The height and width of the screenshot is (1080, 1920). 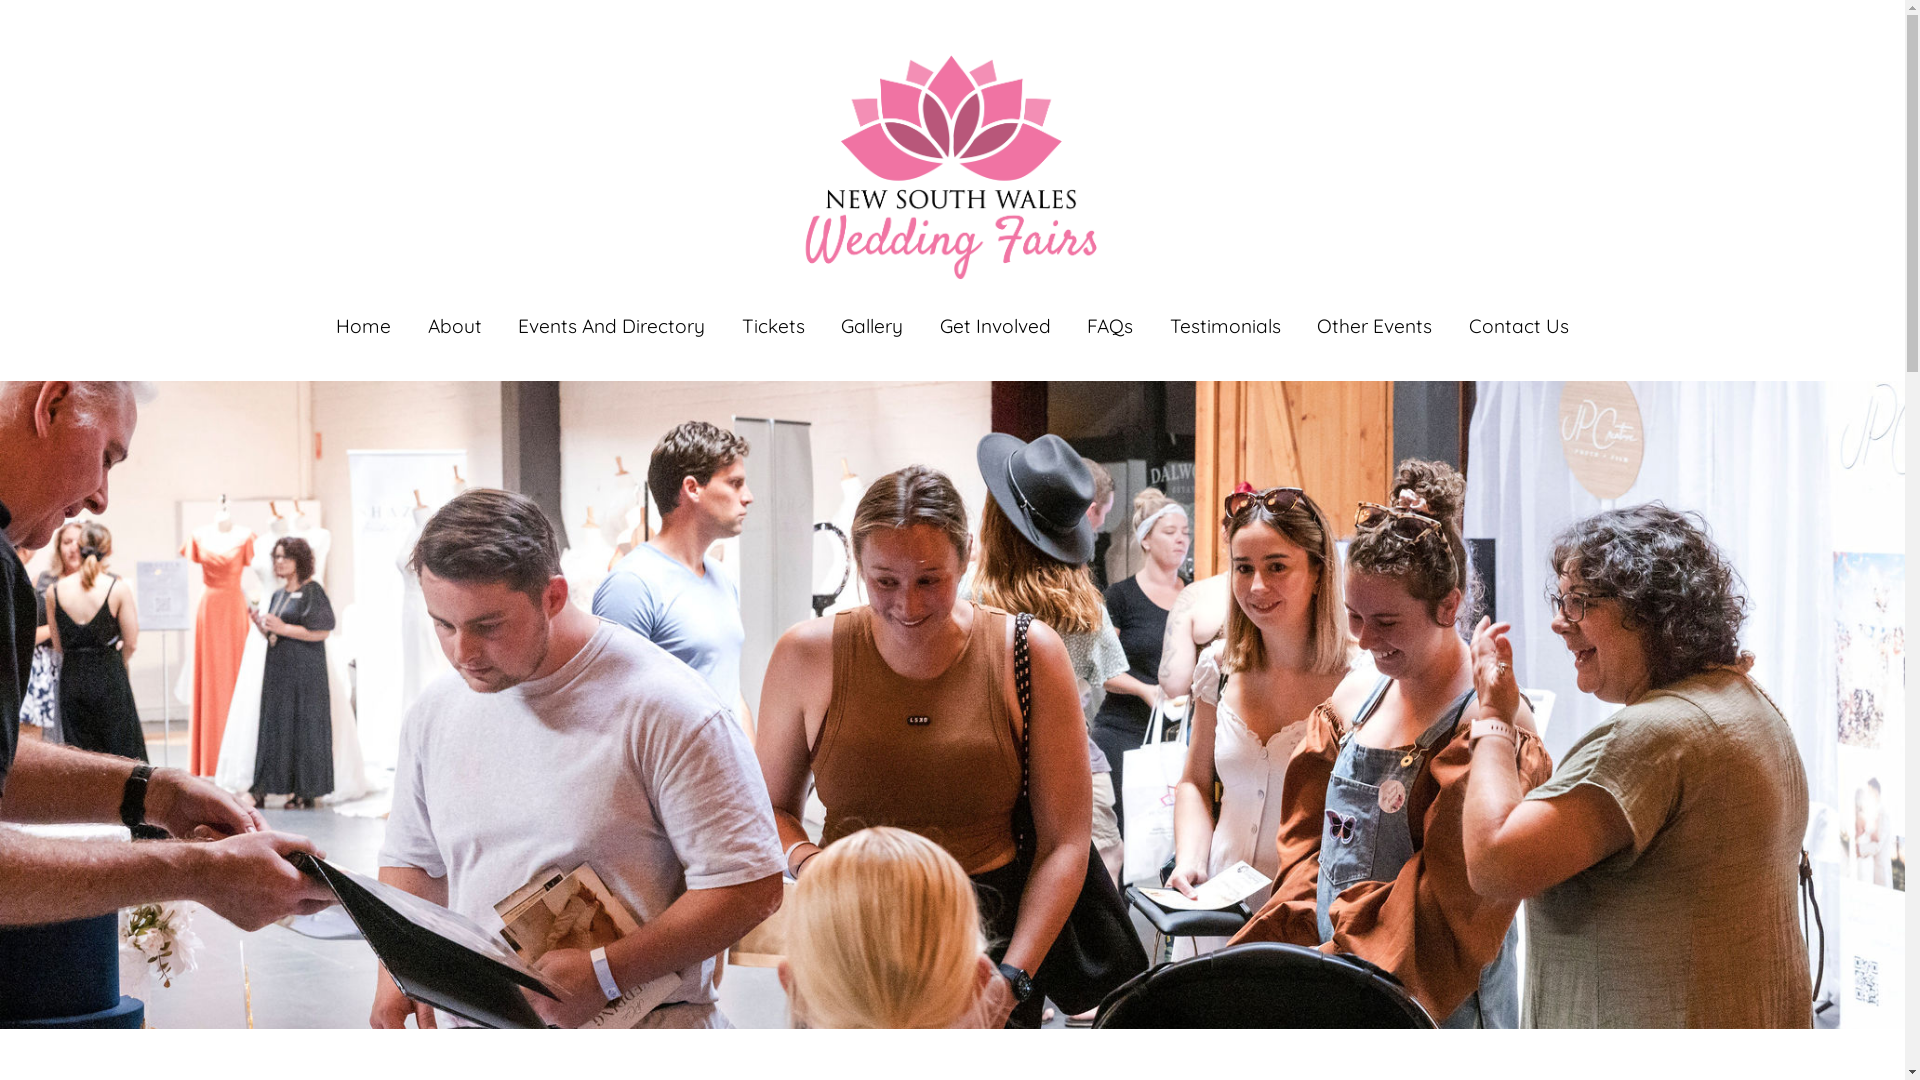 What do you see at coordinates (1519, 326) in the screenshot?
I see `Contact Us` at bounding box center [1519, 326].